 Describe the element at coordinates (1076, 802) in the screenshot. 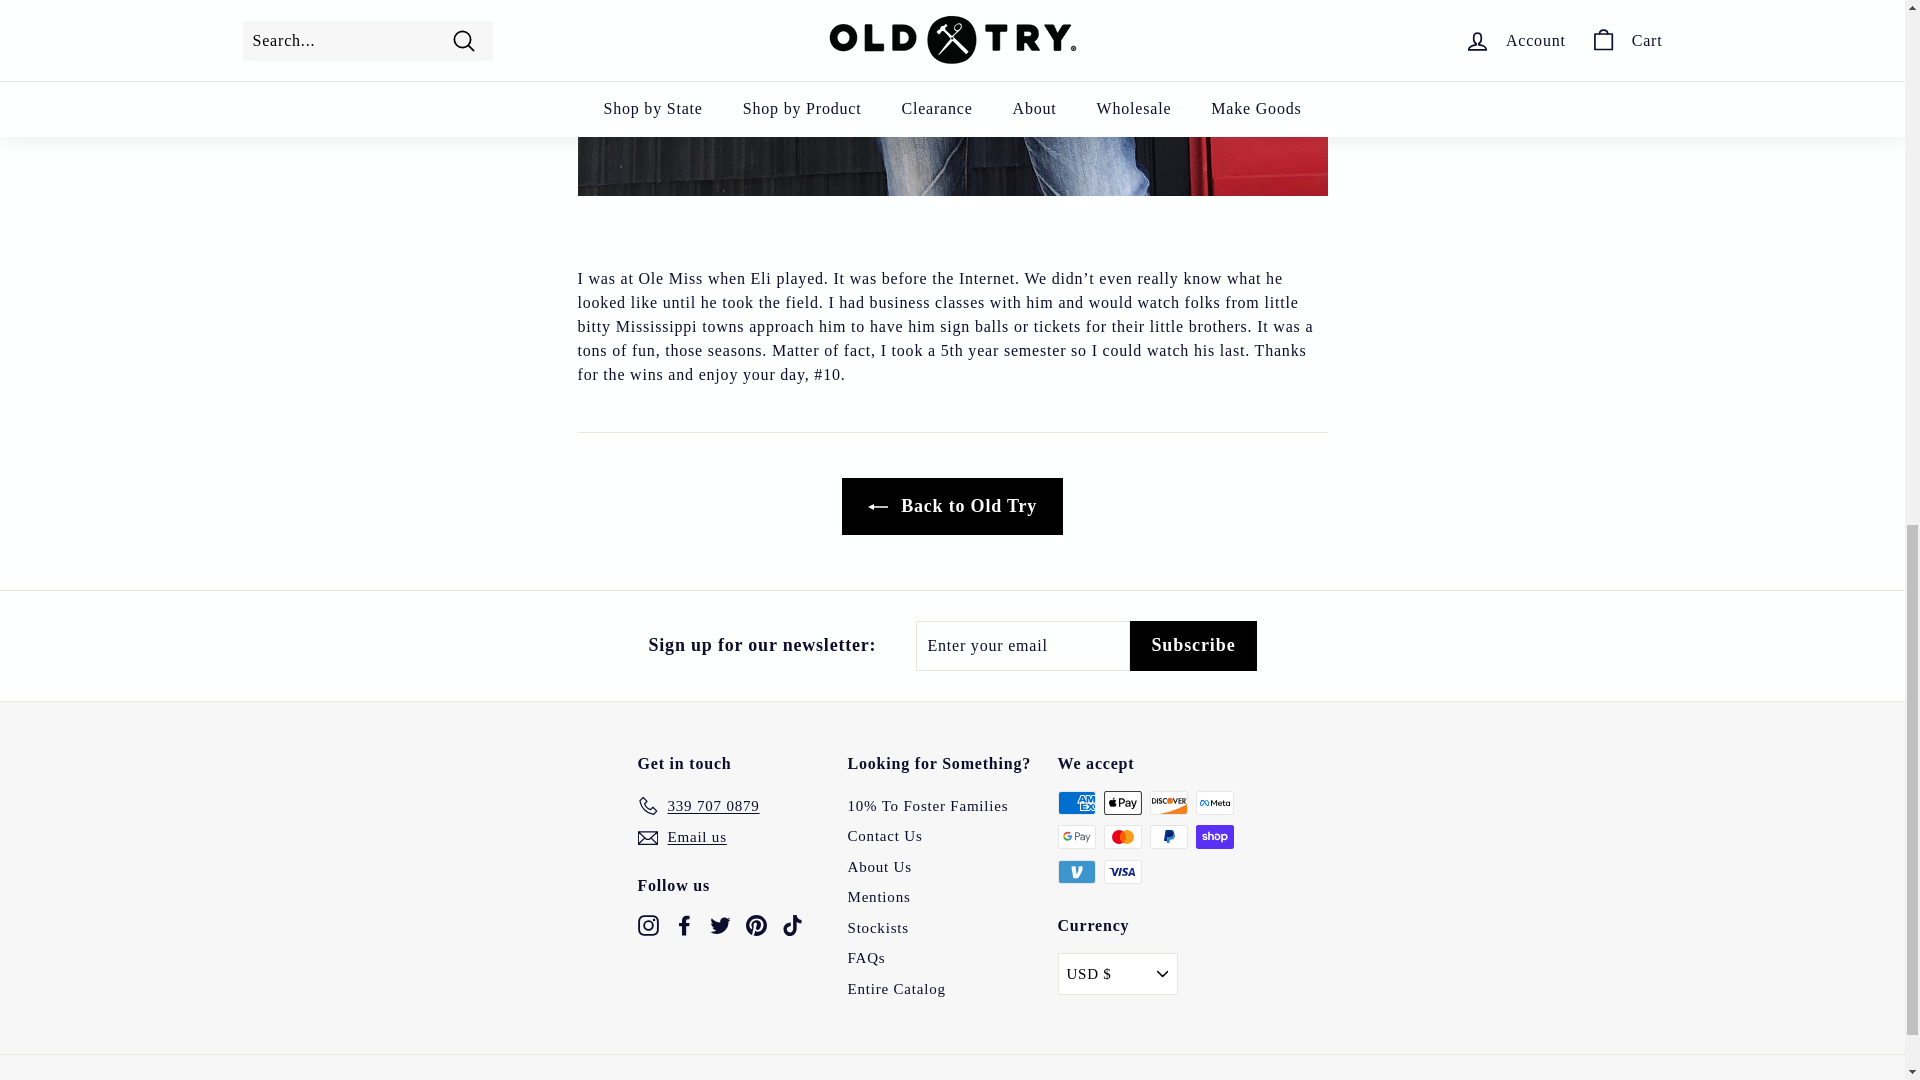

I see `American Express` at that location.